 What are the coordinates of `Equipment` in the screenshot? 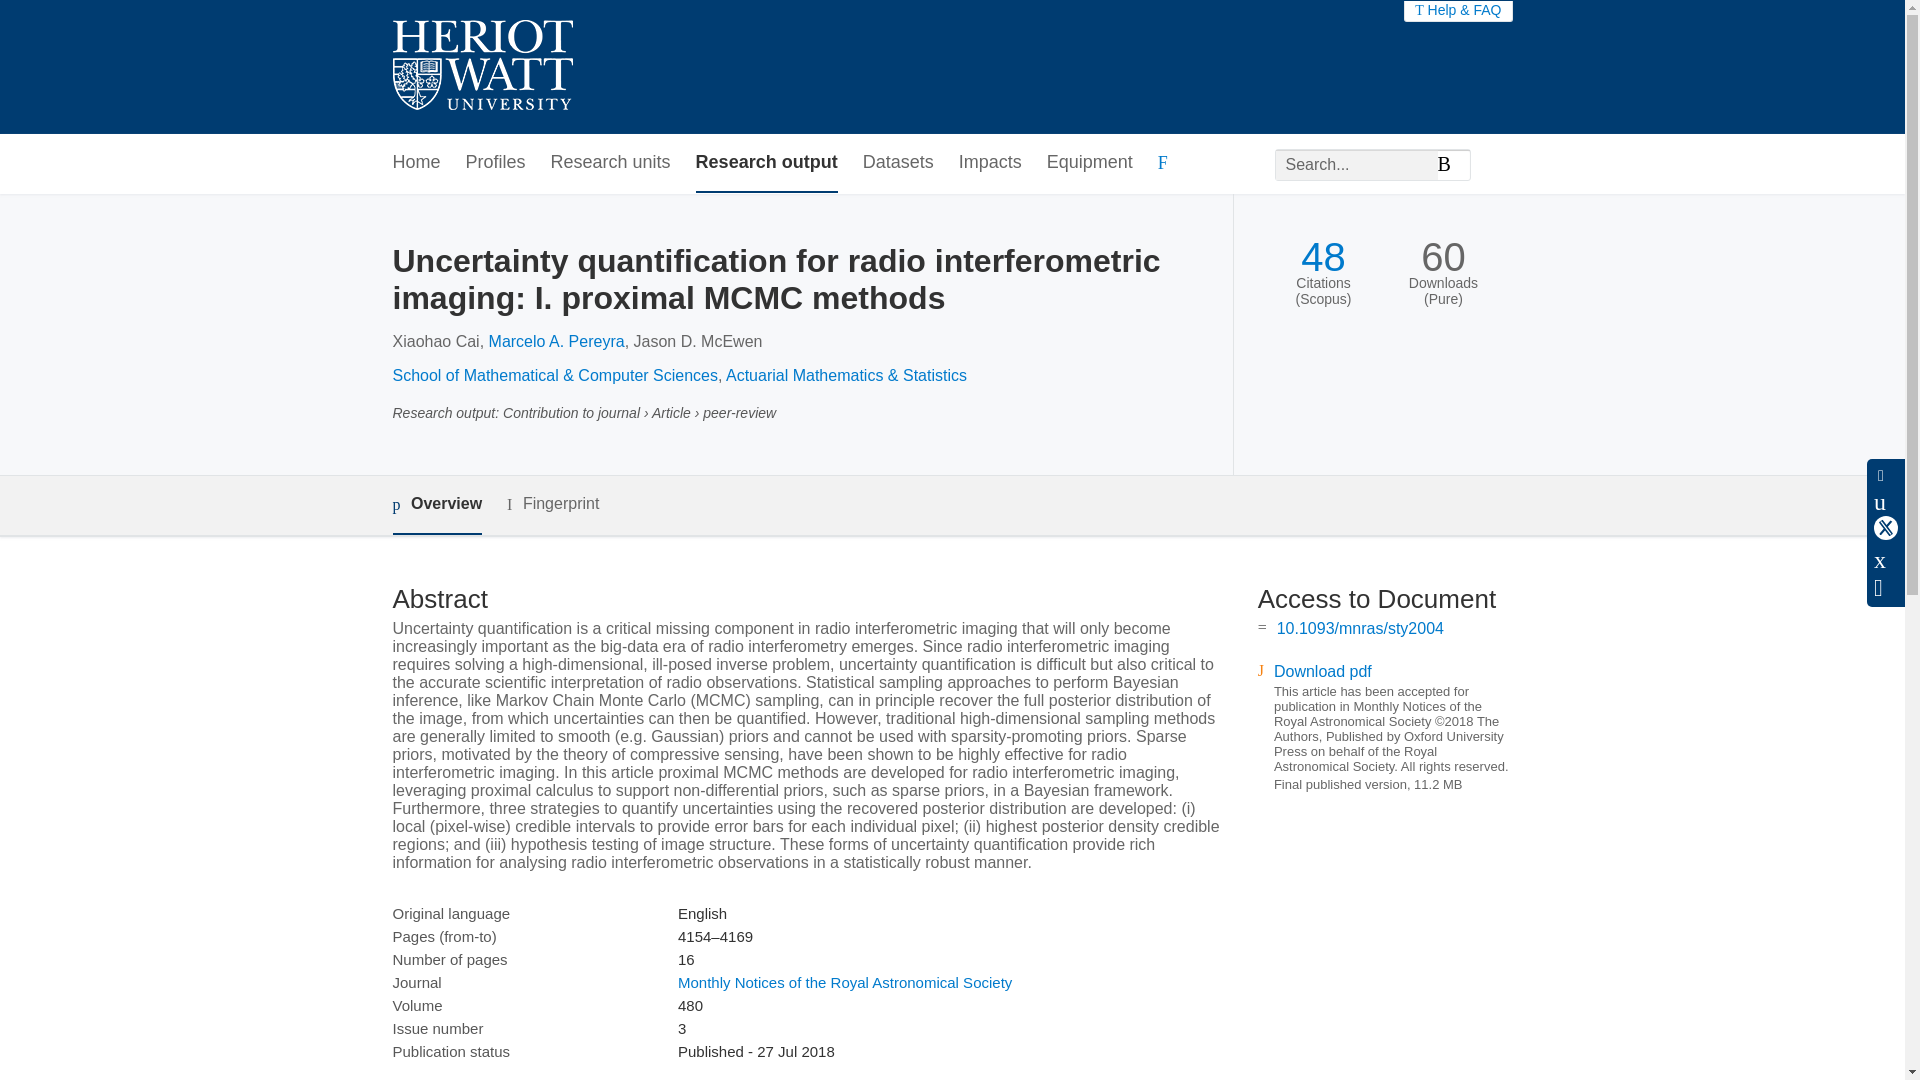 It's located at (1089, 163).